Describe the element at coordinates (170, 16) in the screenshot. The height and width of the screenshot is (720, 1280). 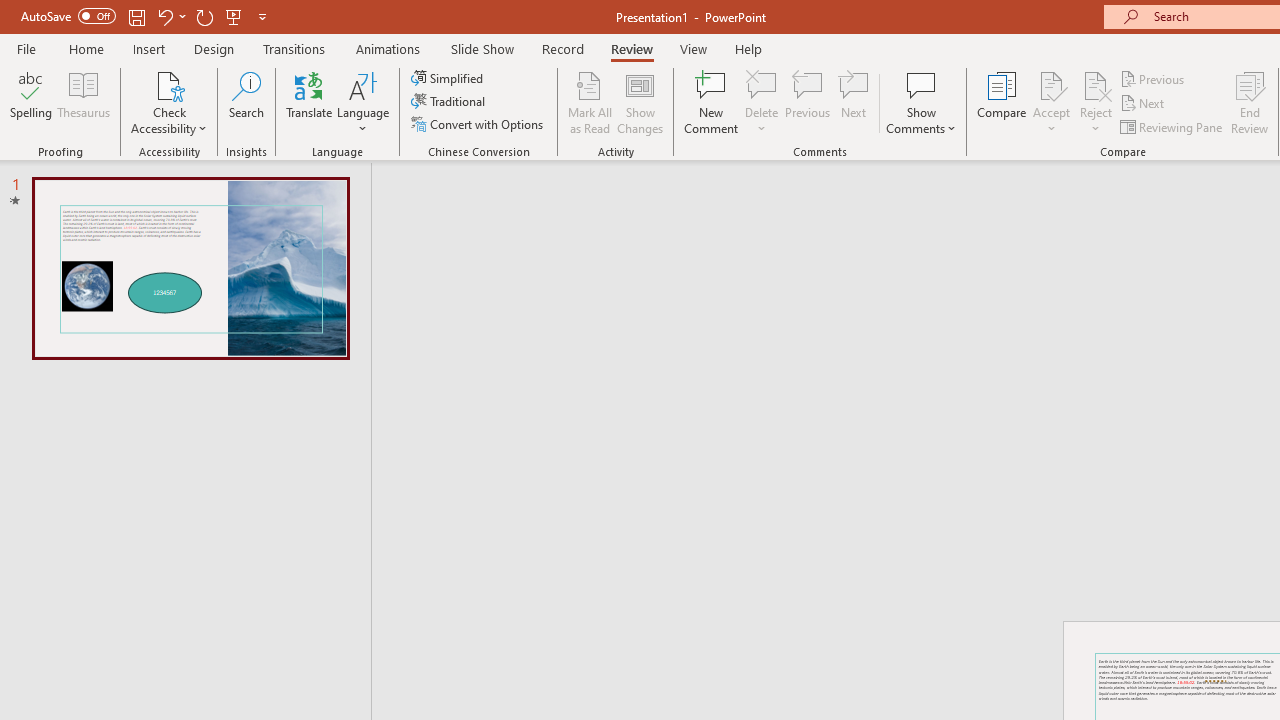
I see `Undo` at that location.